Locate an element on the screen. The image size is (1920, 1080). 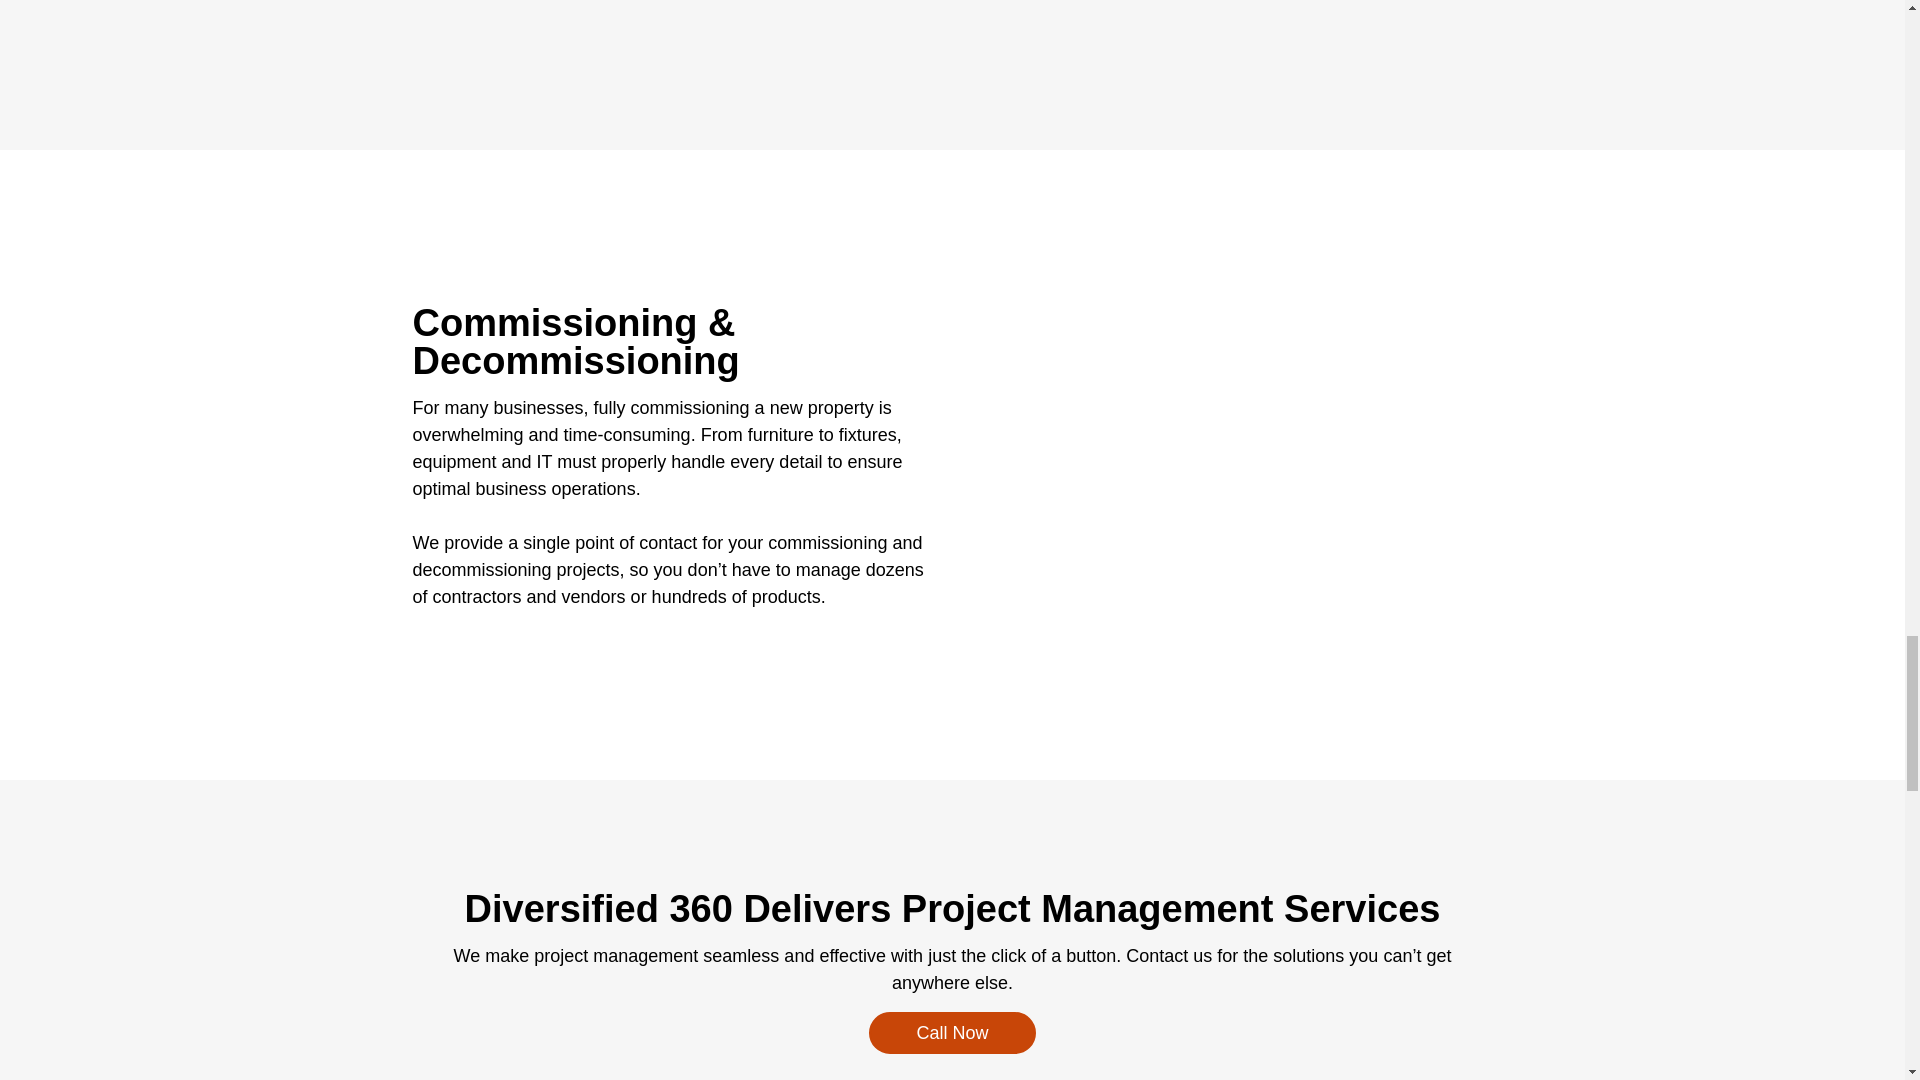
Call Now is located at coordinates (952, 1032).